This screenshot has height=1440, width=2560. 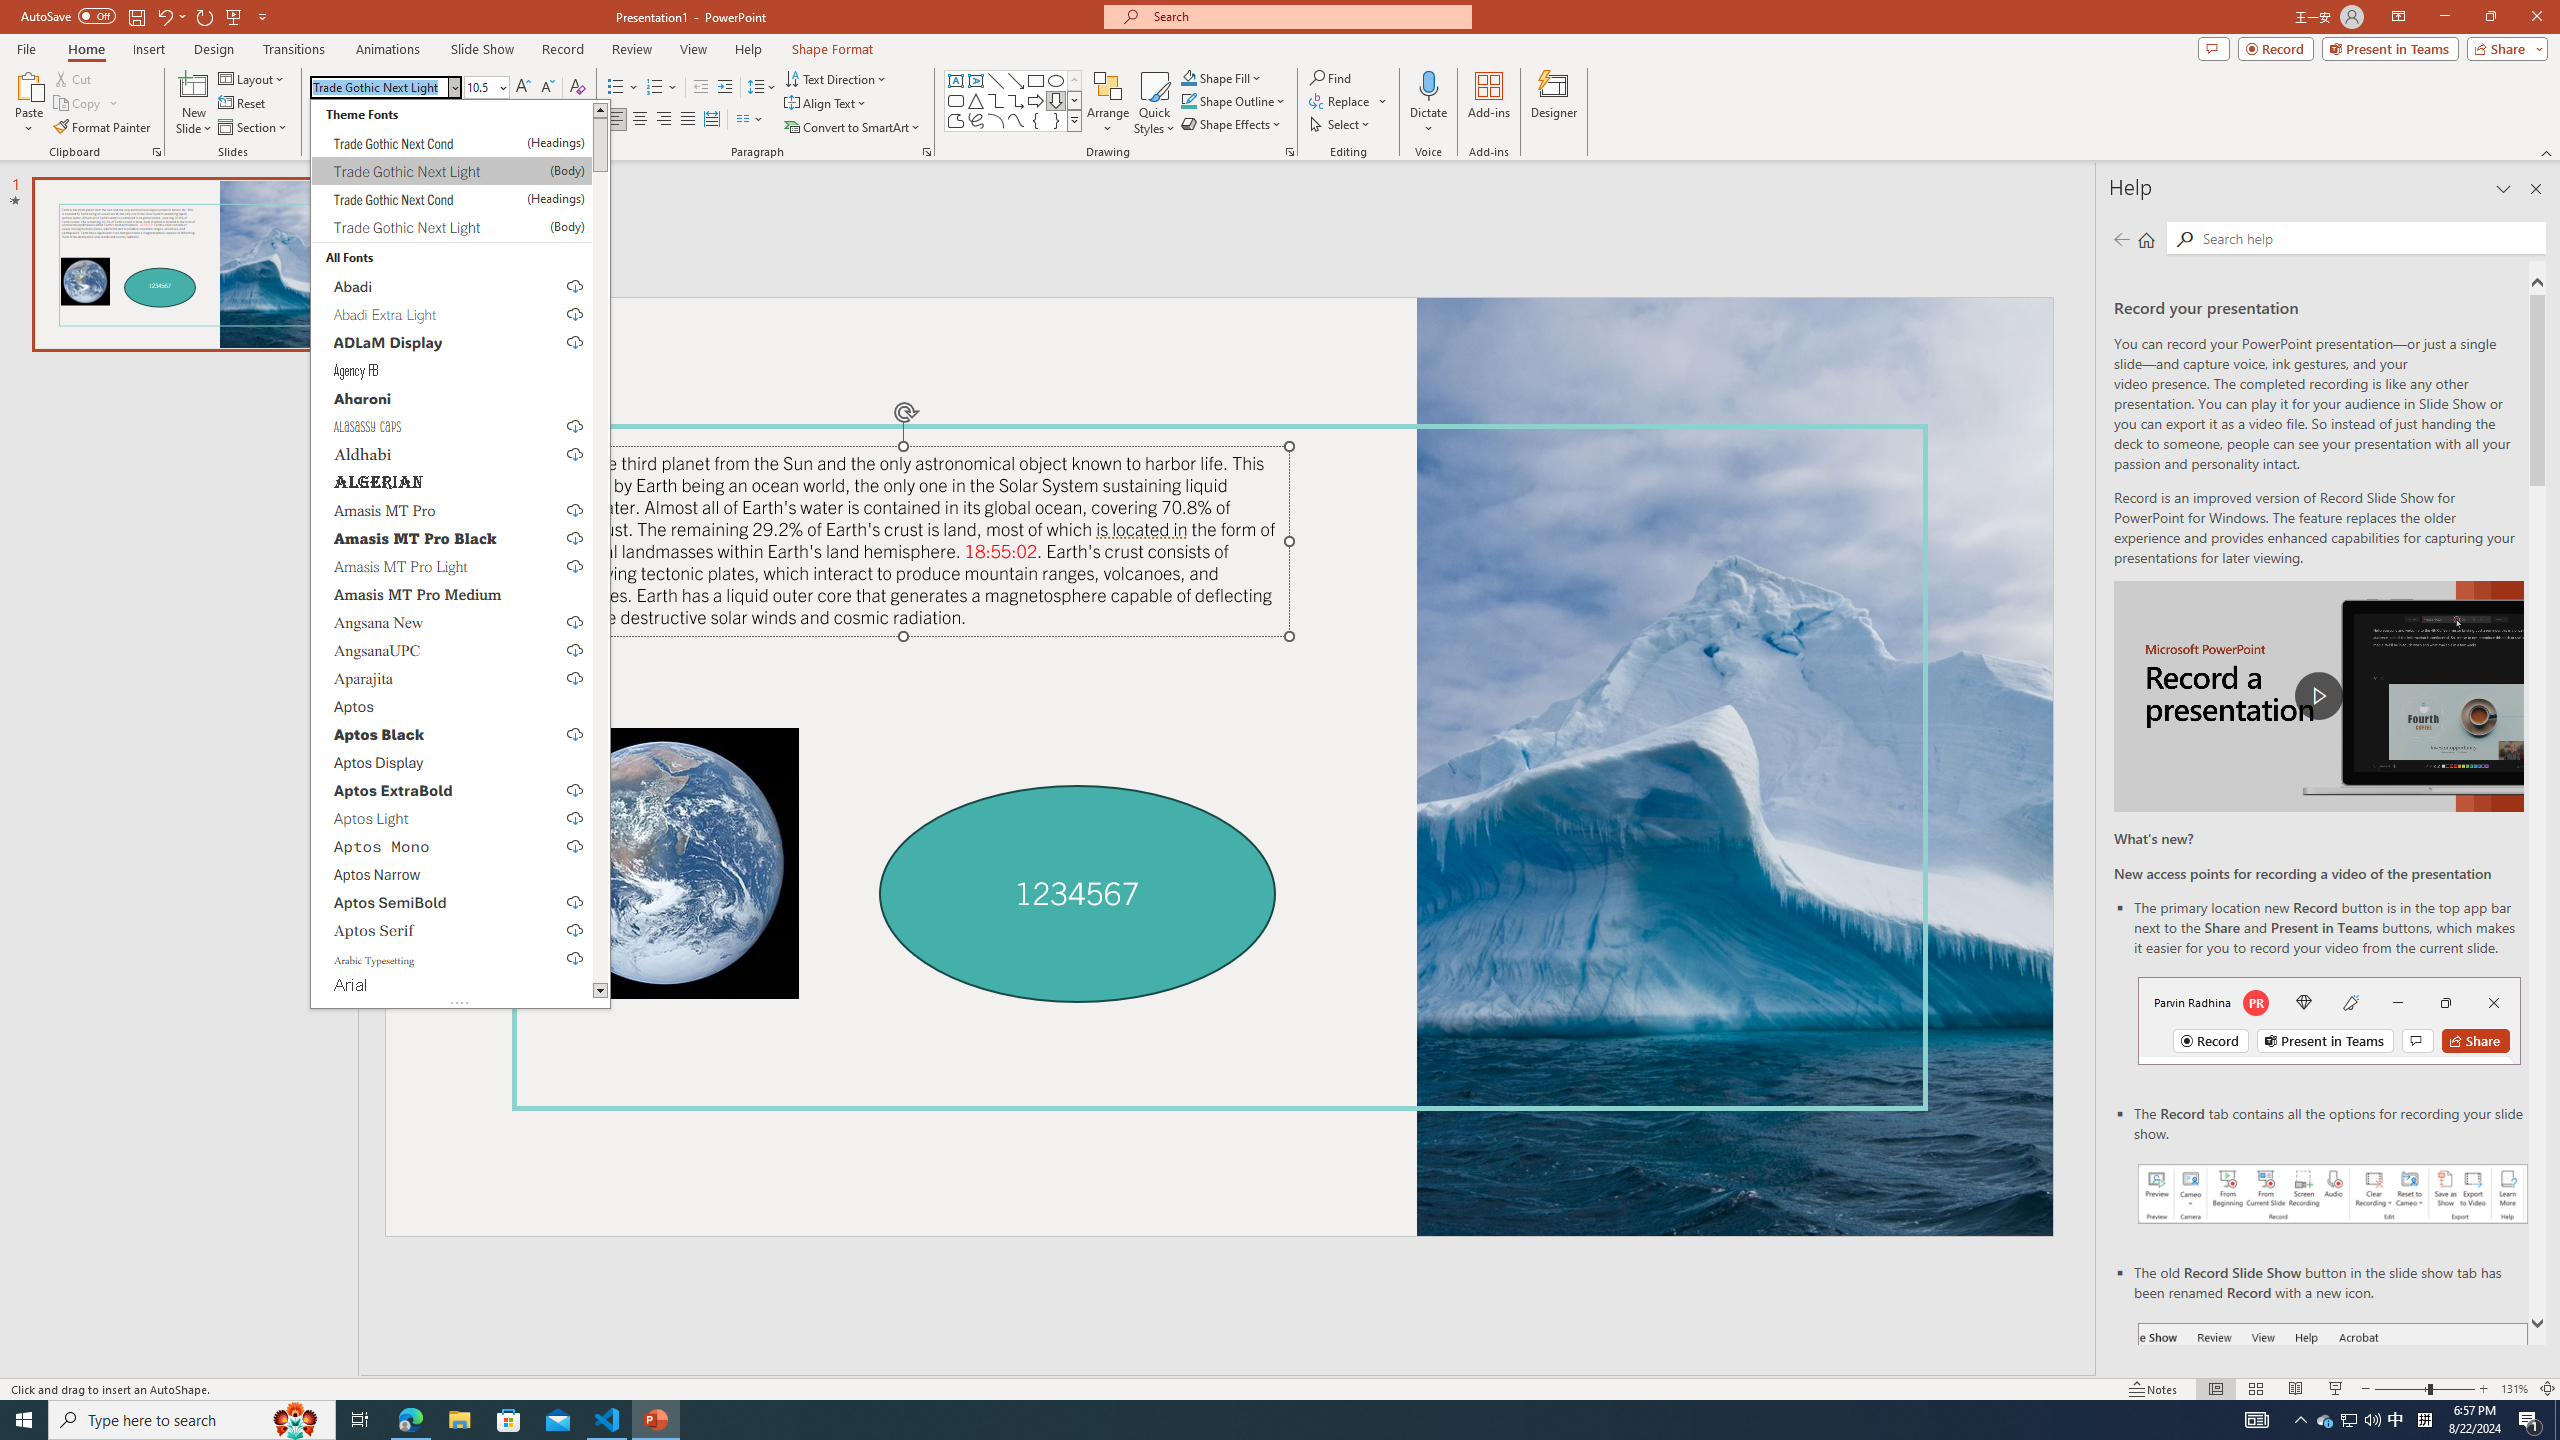 What do you see at coordinates (711, 120) in the screenshot?
I see `Distributed` at bounding box center [711, 120].